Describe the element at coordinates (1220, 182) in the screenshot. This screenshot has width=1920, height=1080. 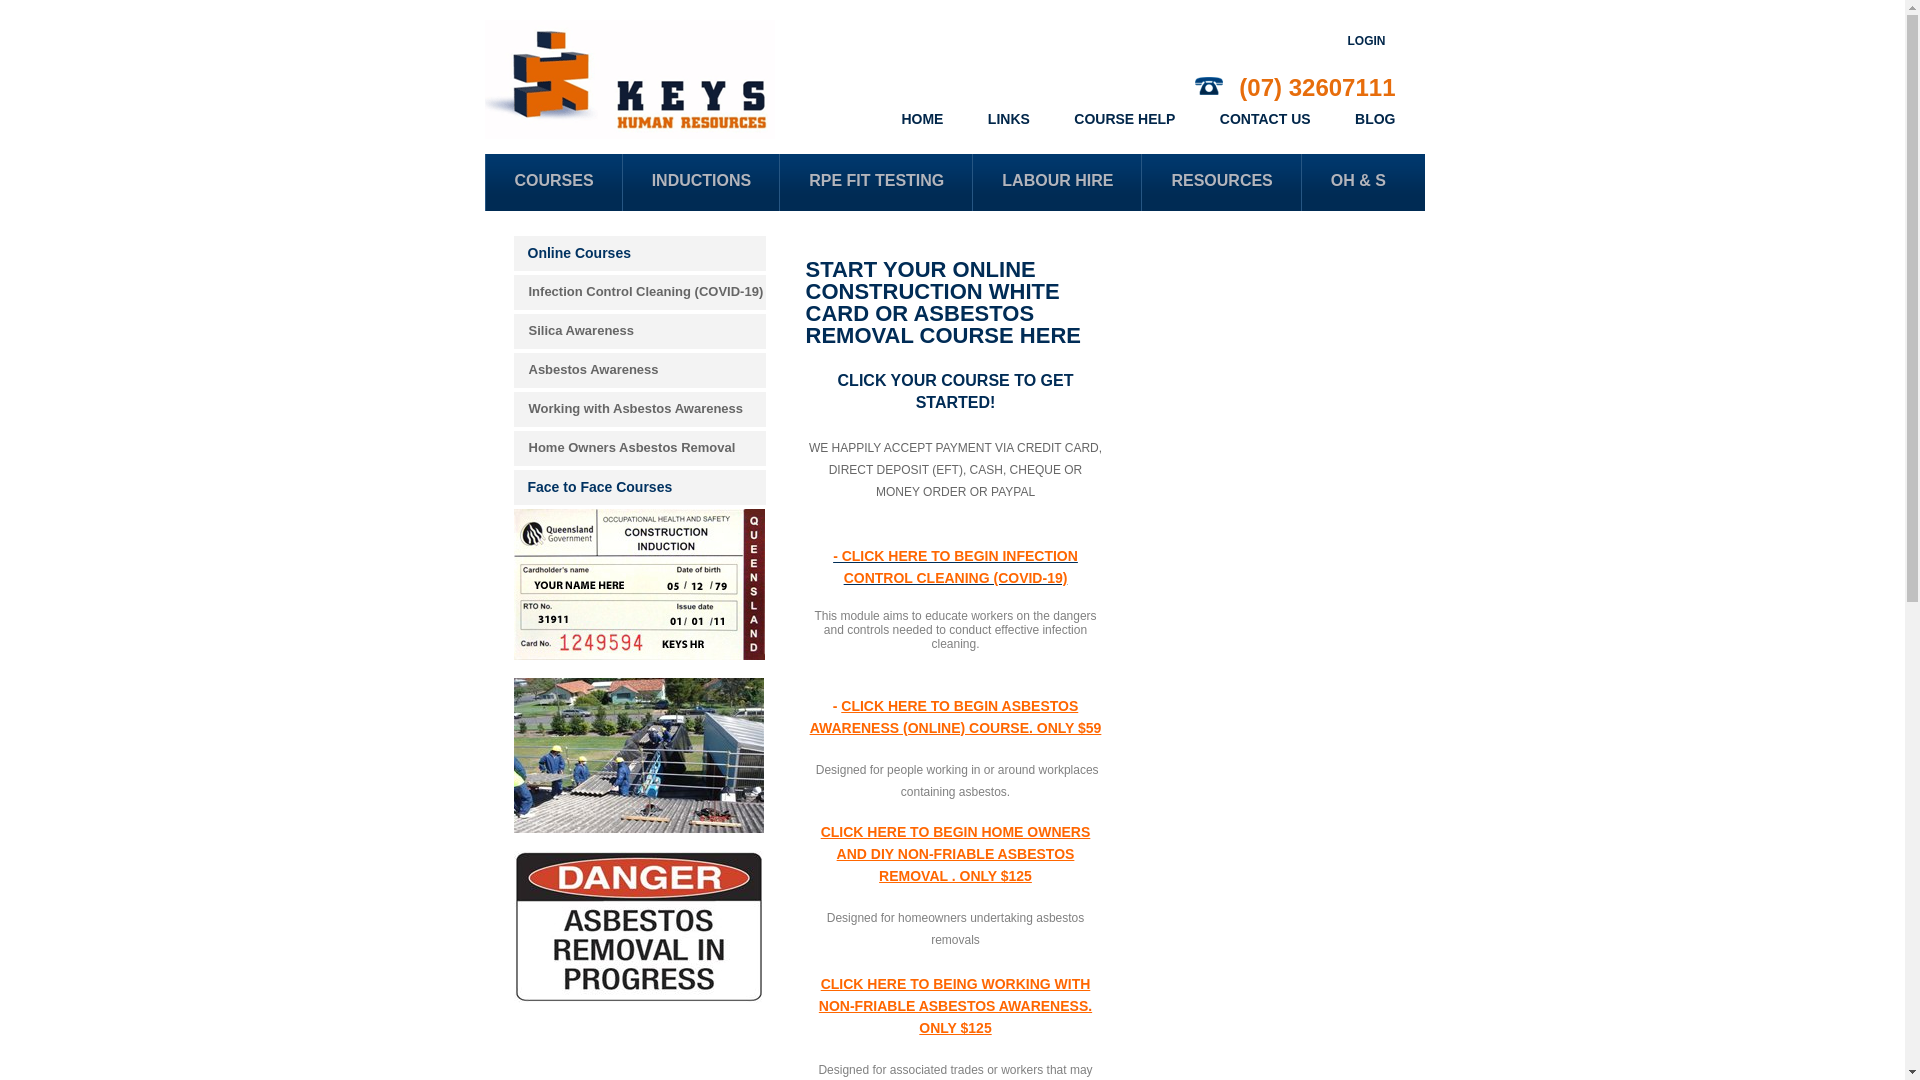
I see `RESOURCES` at that location.